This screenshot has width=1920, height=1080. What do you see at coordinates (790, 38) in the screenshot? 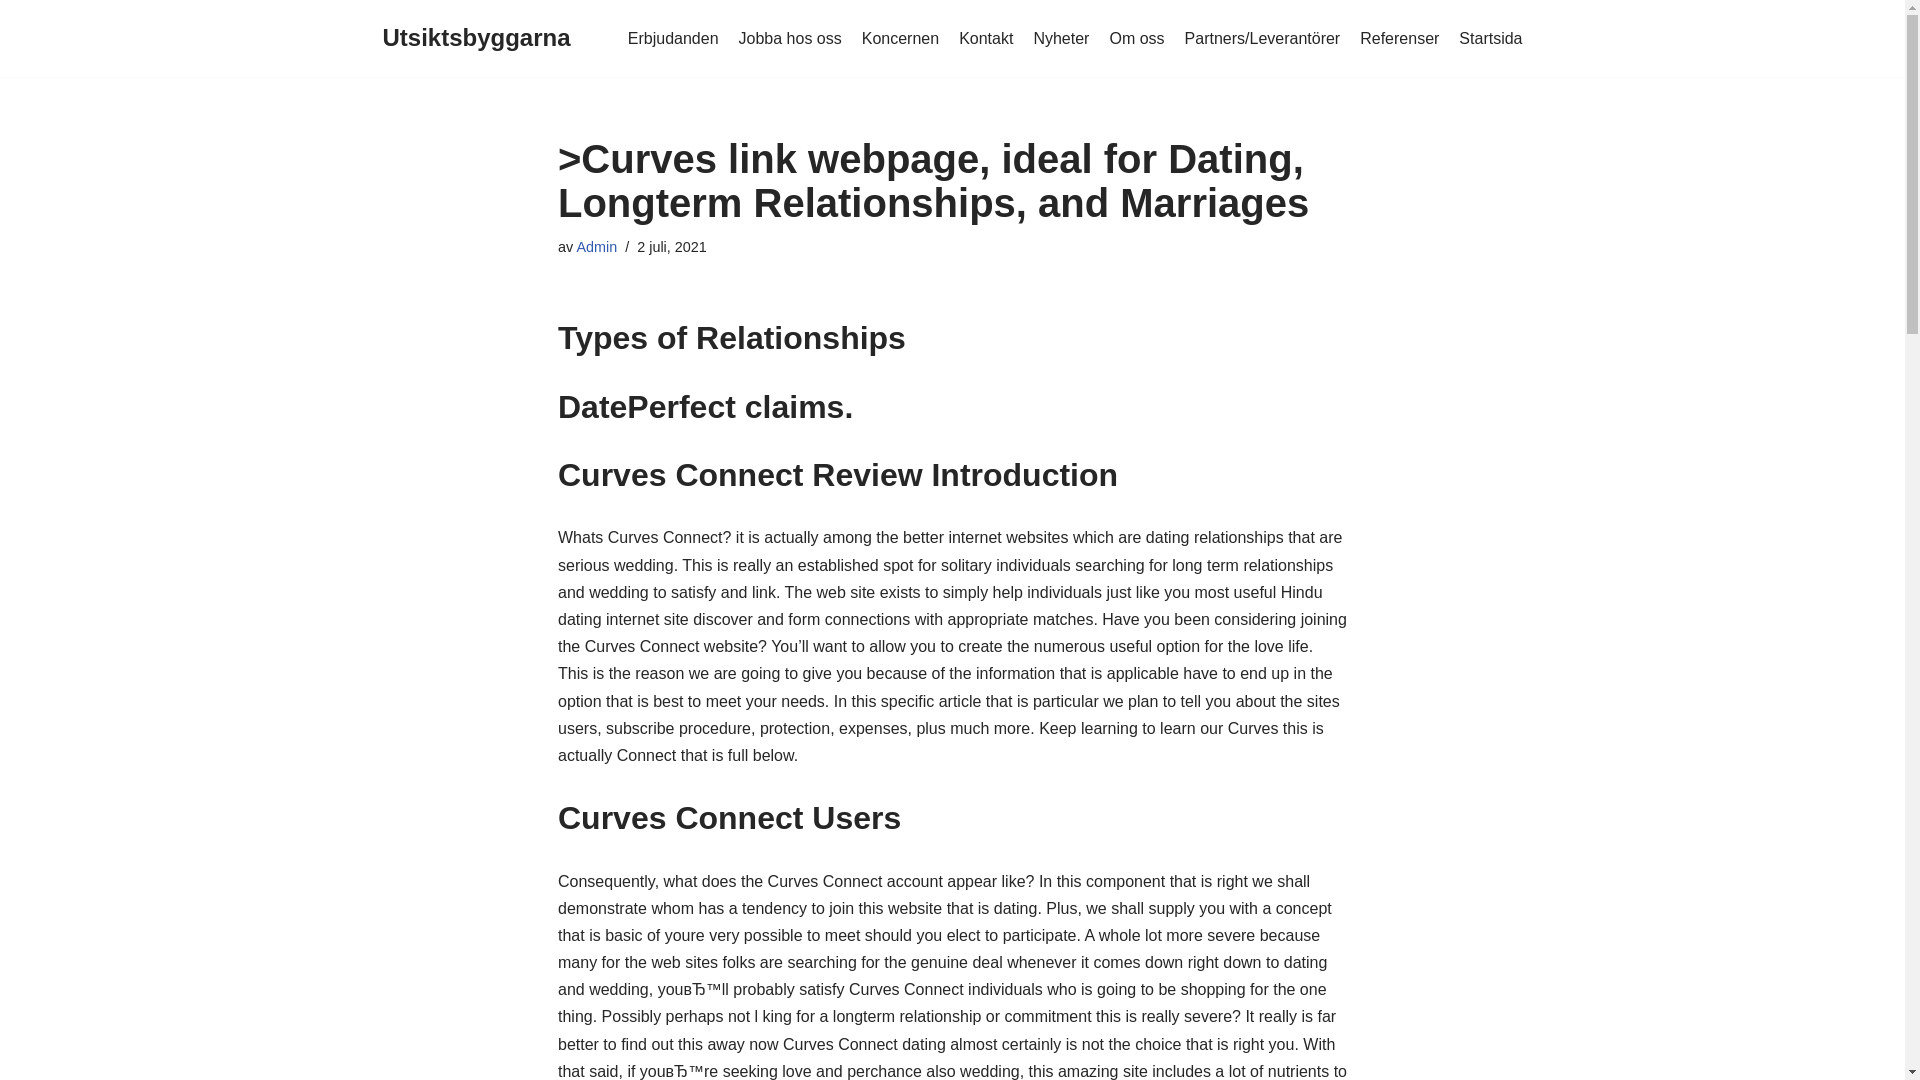
I see `Jobba hos oss` at bounding box center [790, 38].